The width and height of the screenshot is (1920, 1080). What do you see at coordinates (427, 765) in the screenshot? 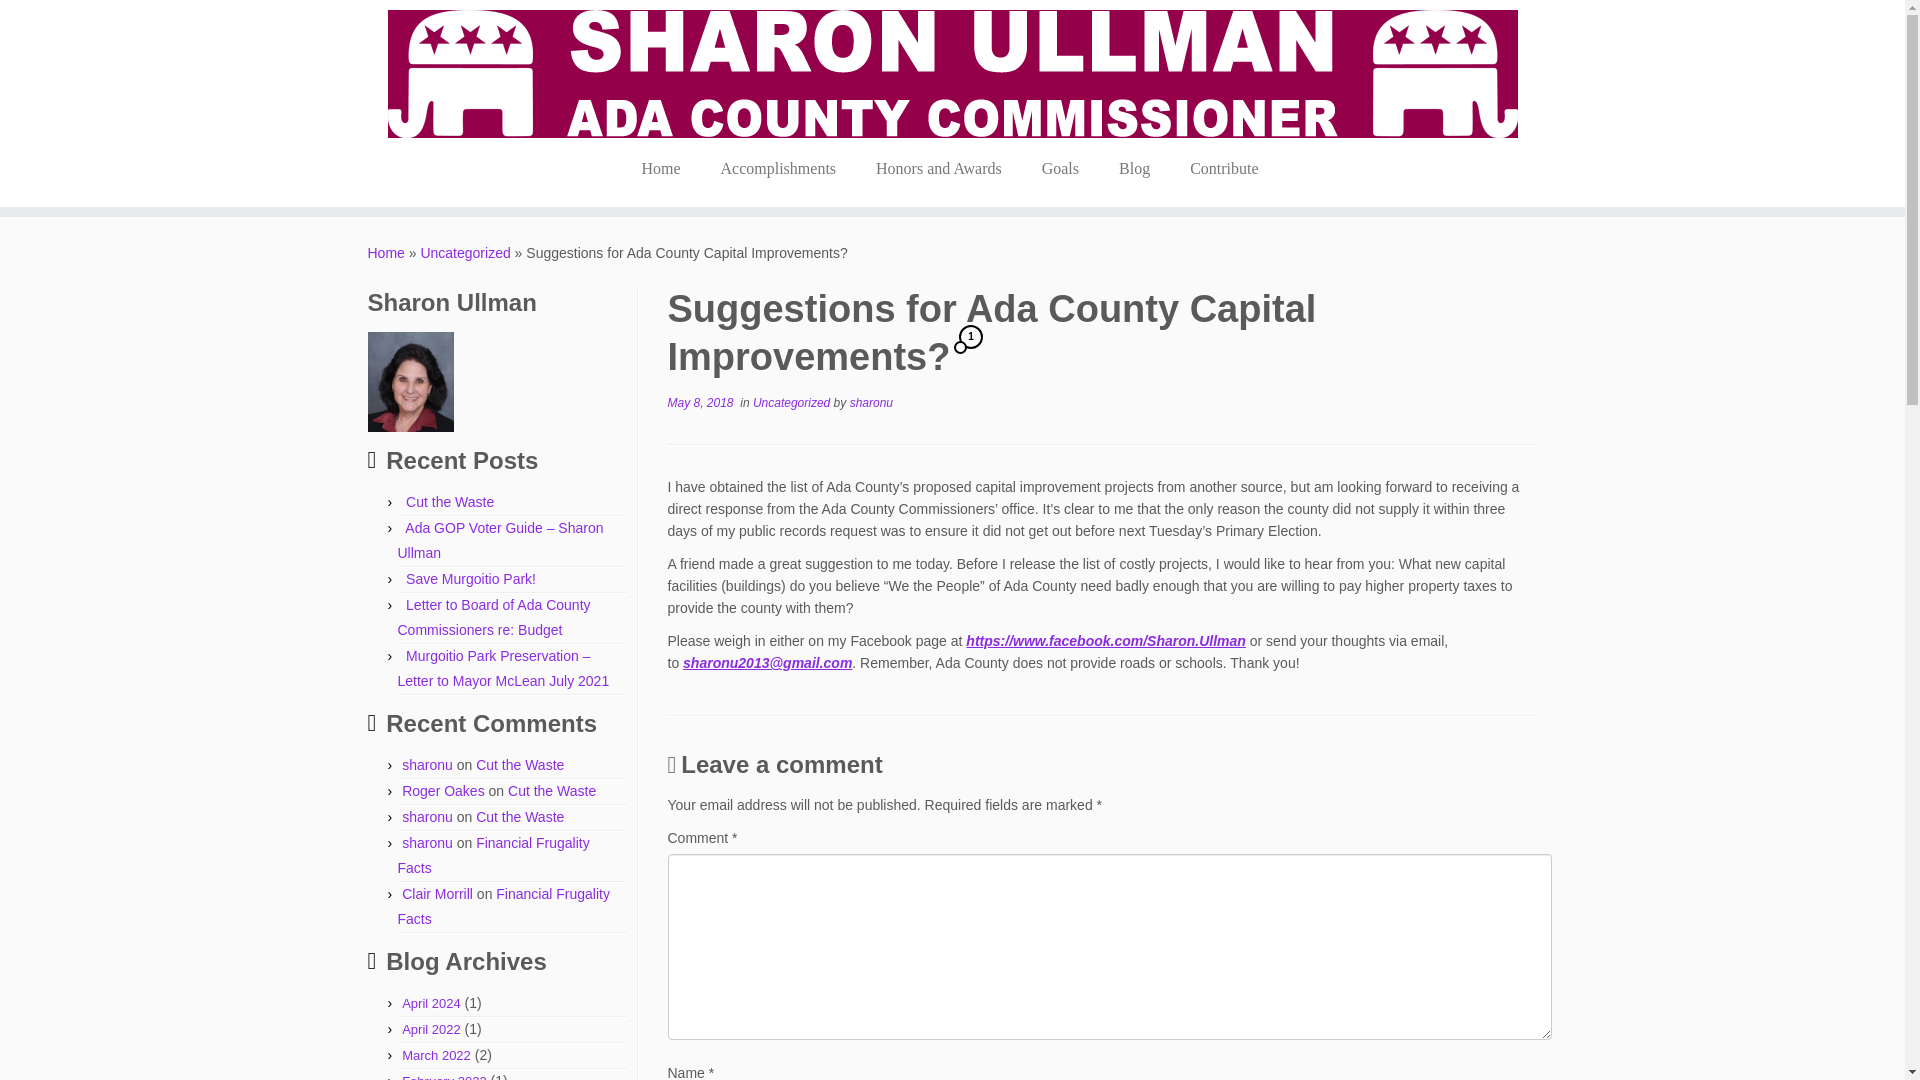
I see `sharonu` at bounding box center [427, 765].